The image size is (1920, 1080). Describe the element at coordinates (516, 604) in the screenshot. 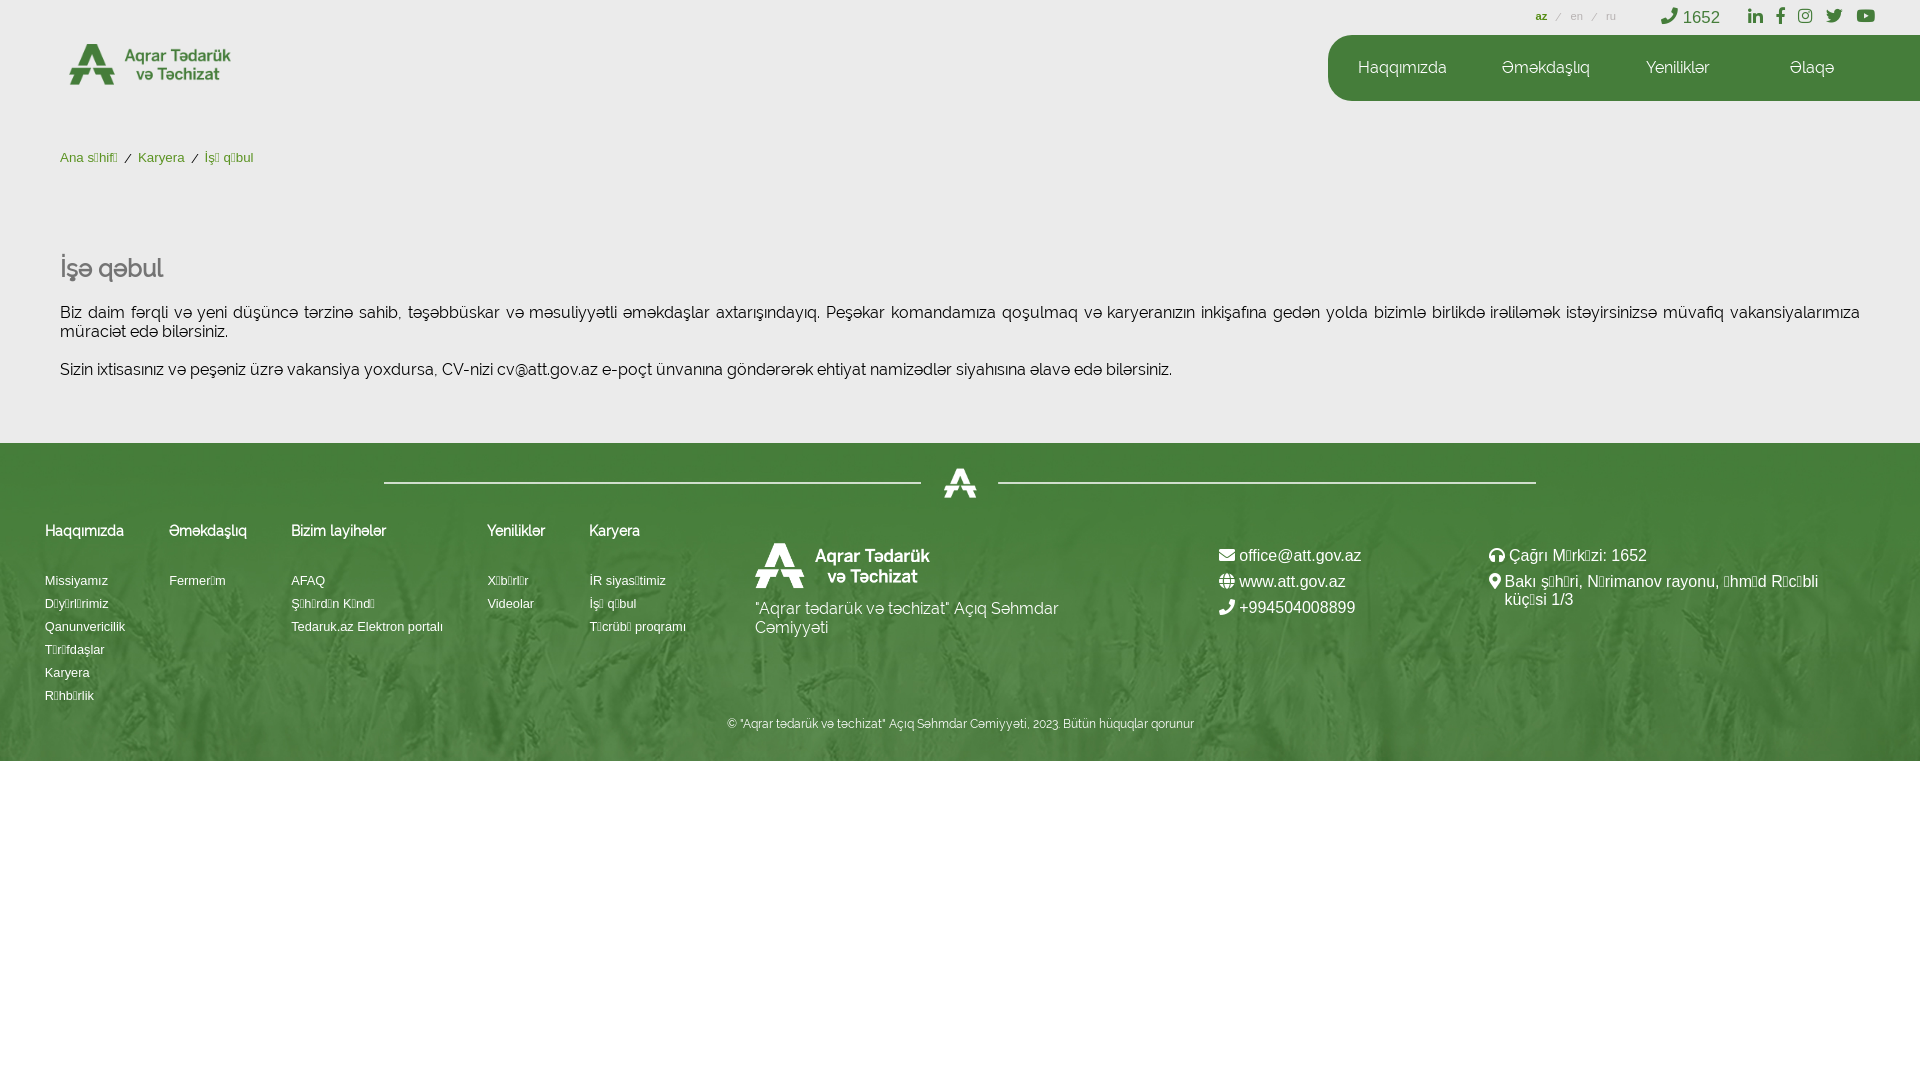

I see `Videolar` at that location.